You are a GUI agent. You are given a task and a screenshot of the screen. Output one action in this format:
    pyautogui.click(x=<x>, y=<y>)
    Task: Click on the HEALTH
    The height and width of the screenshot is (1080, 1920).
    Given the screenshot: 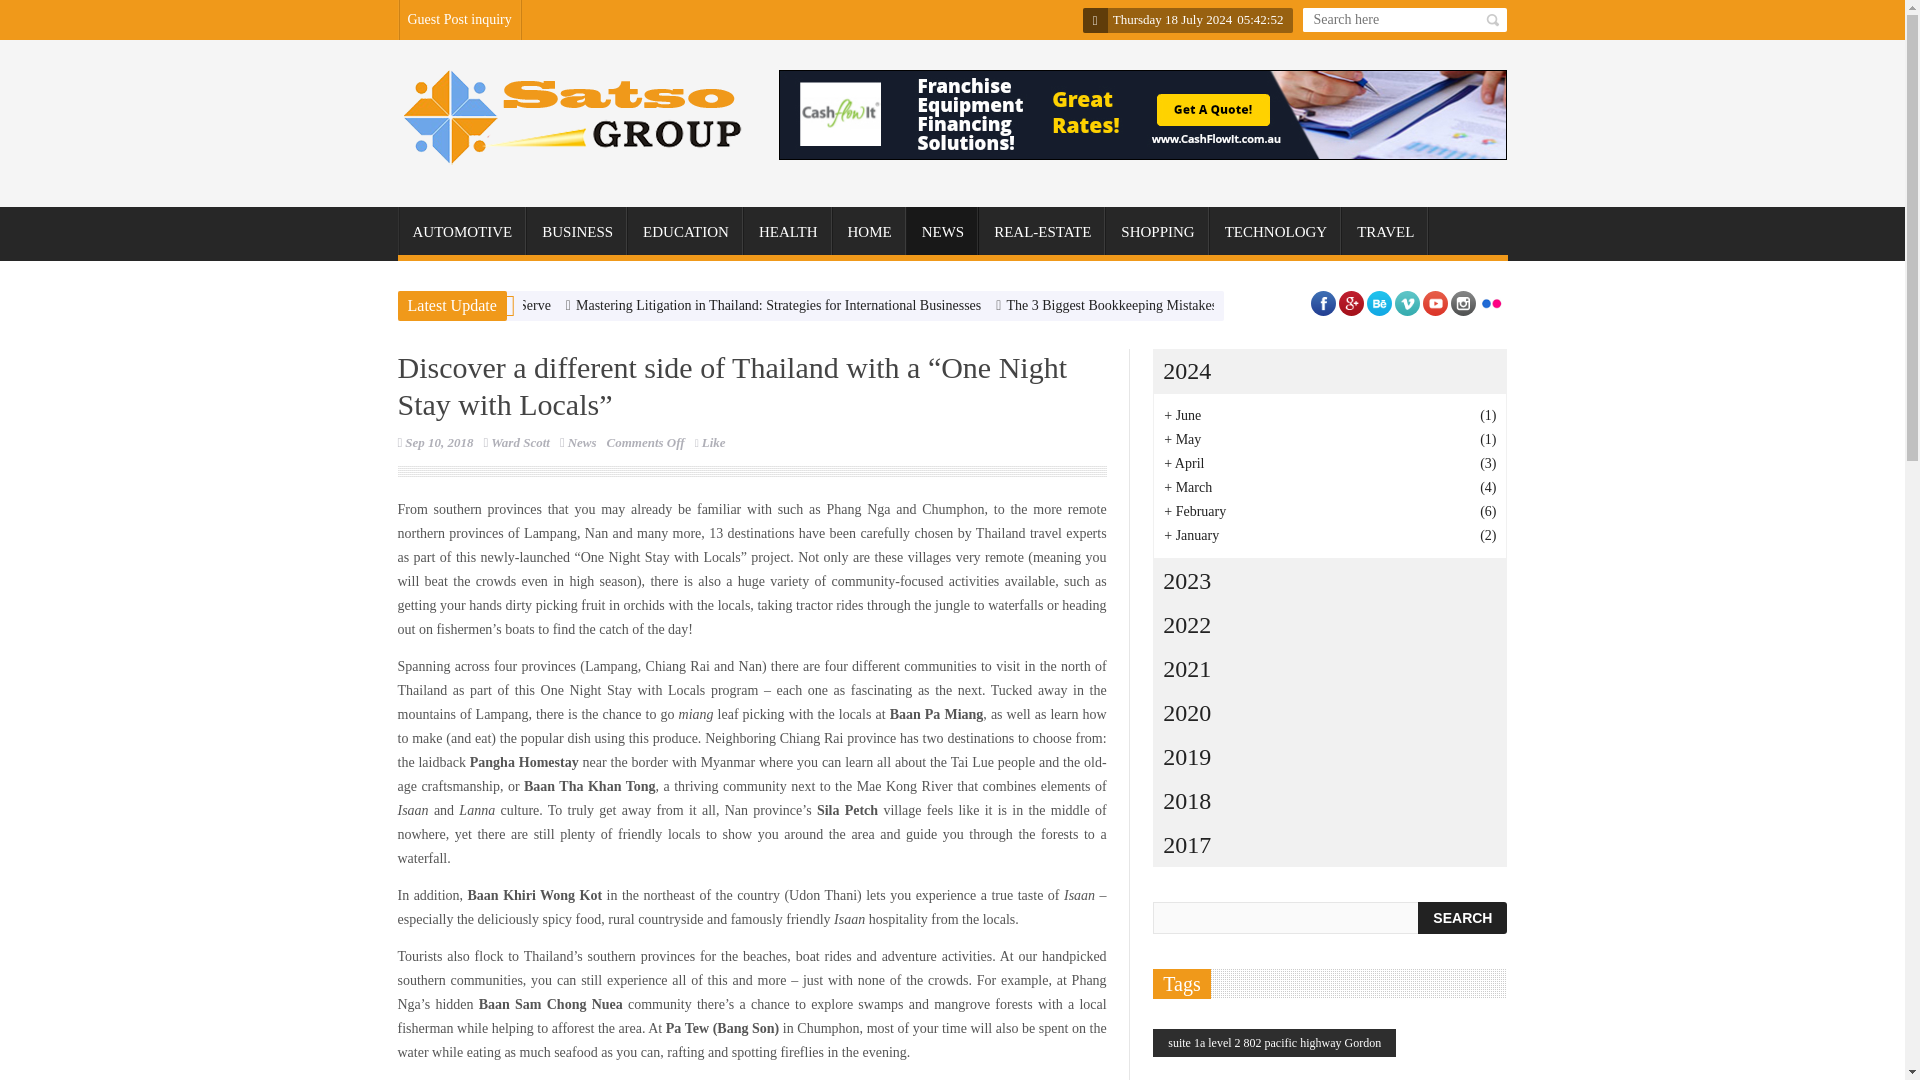 What is the action you would take?
    pyautogui.click(x=788, y=232)
    